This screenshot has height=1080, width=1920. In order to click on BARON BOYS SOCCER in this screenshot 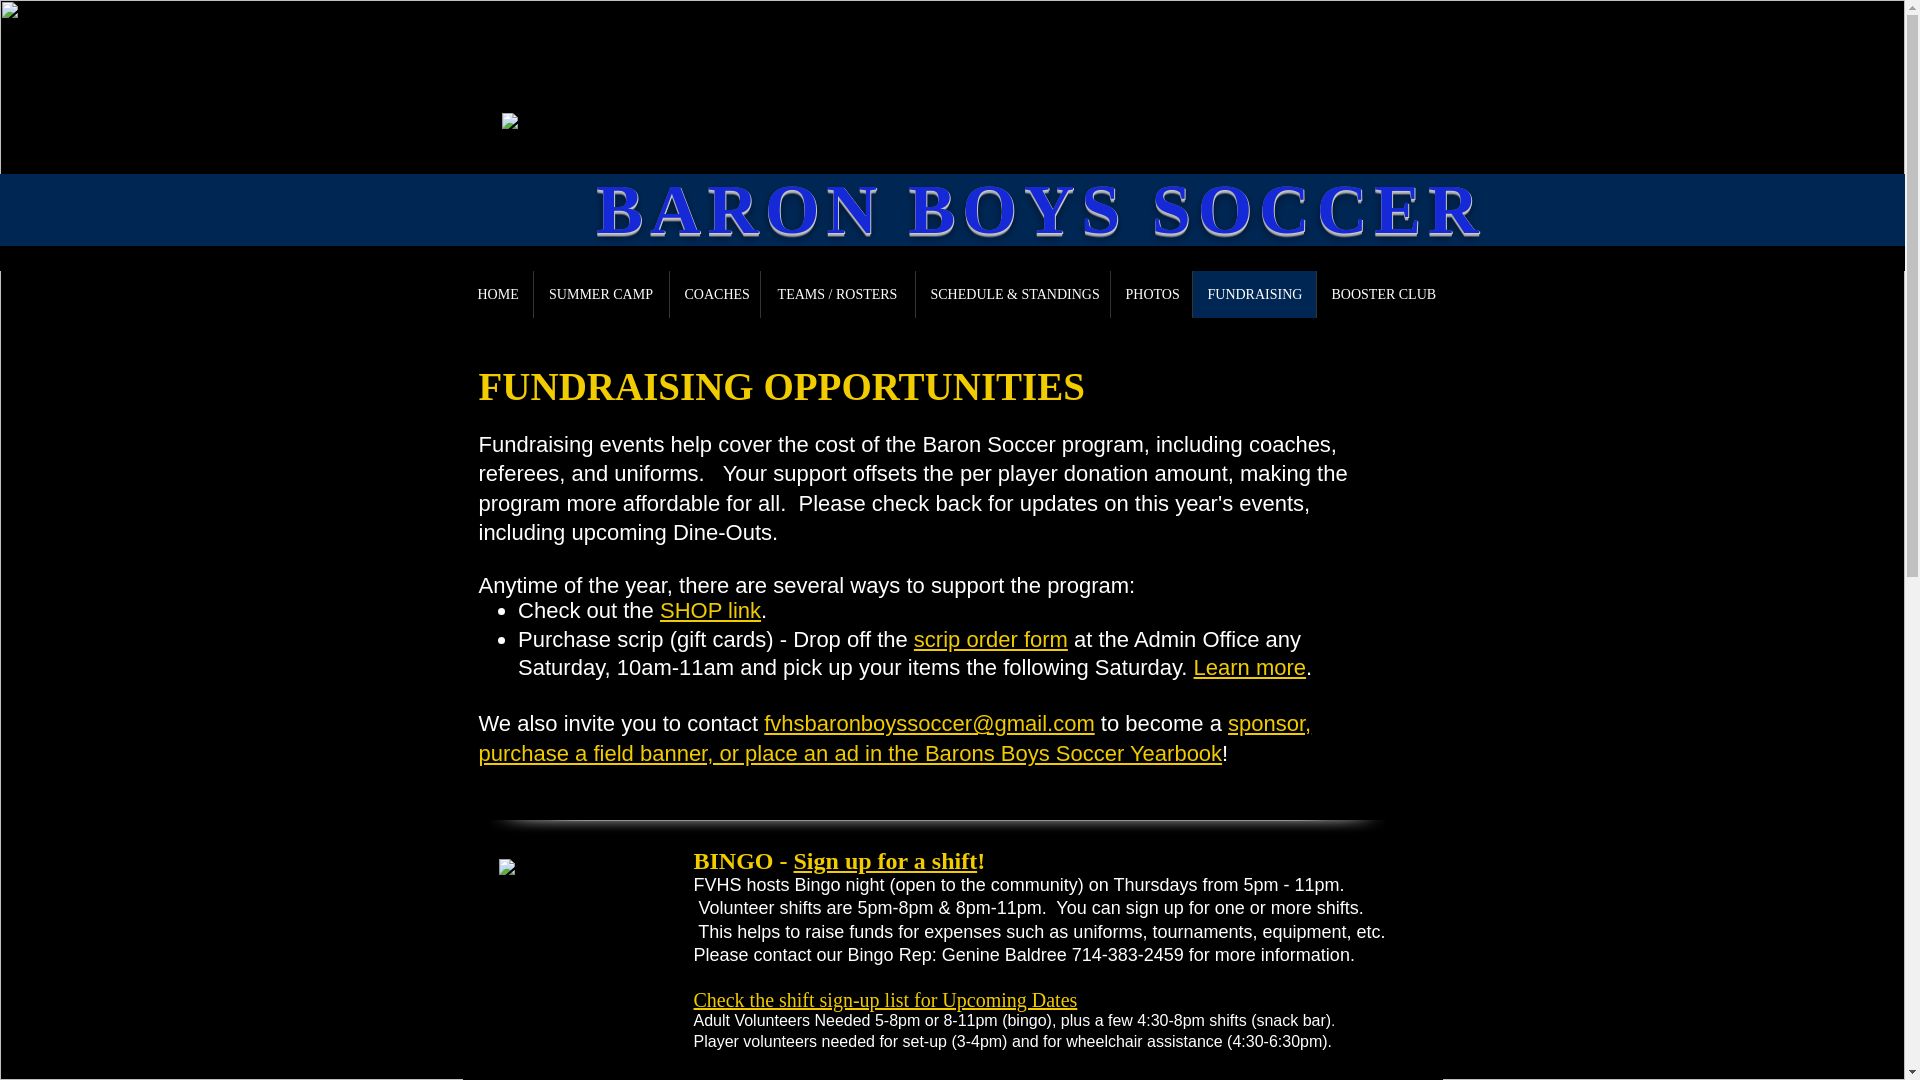, I will do `click(1040, 209)`.